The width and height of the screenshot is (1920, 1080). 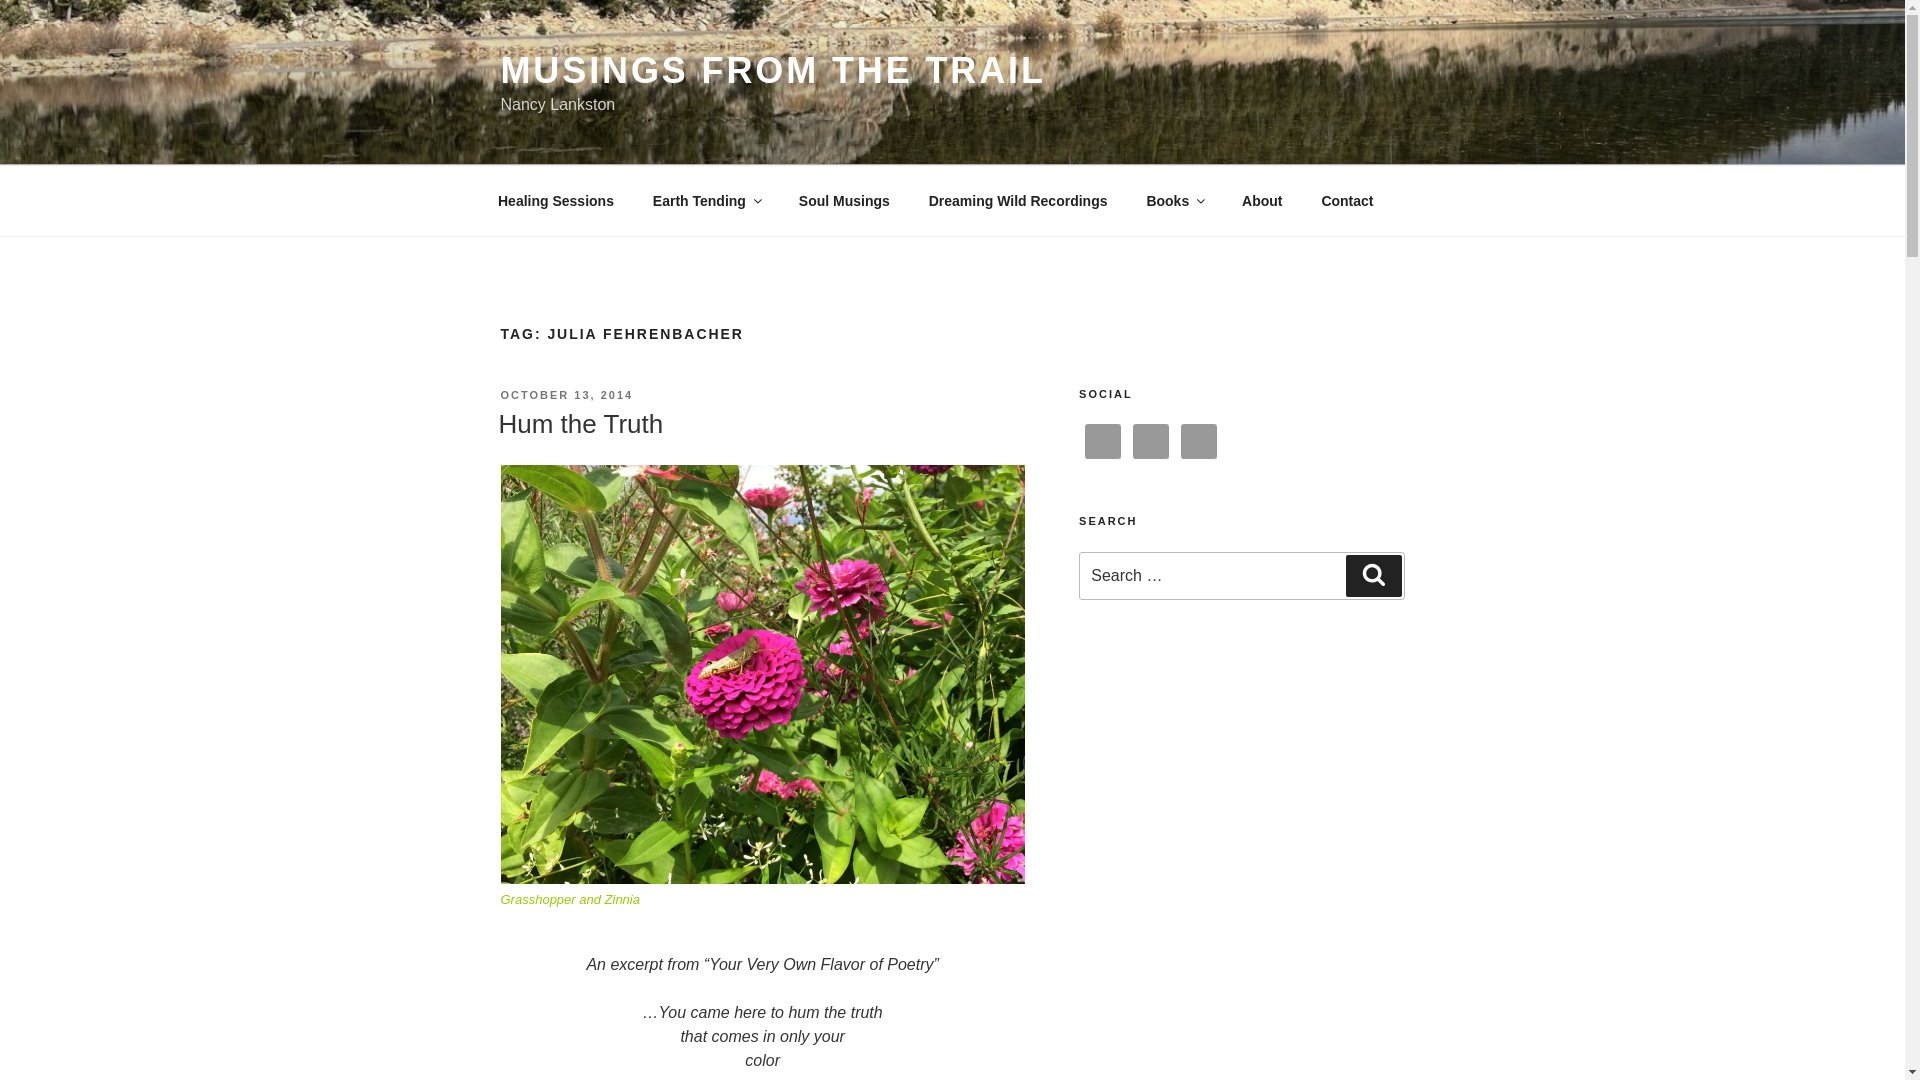 I want to click on Hum the Truth, so click(x=580, y=424).